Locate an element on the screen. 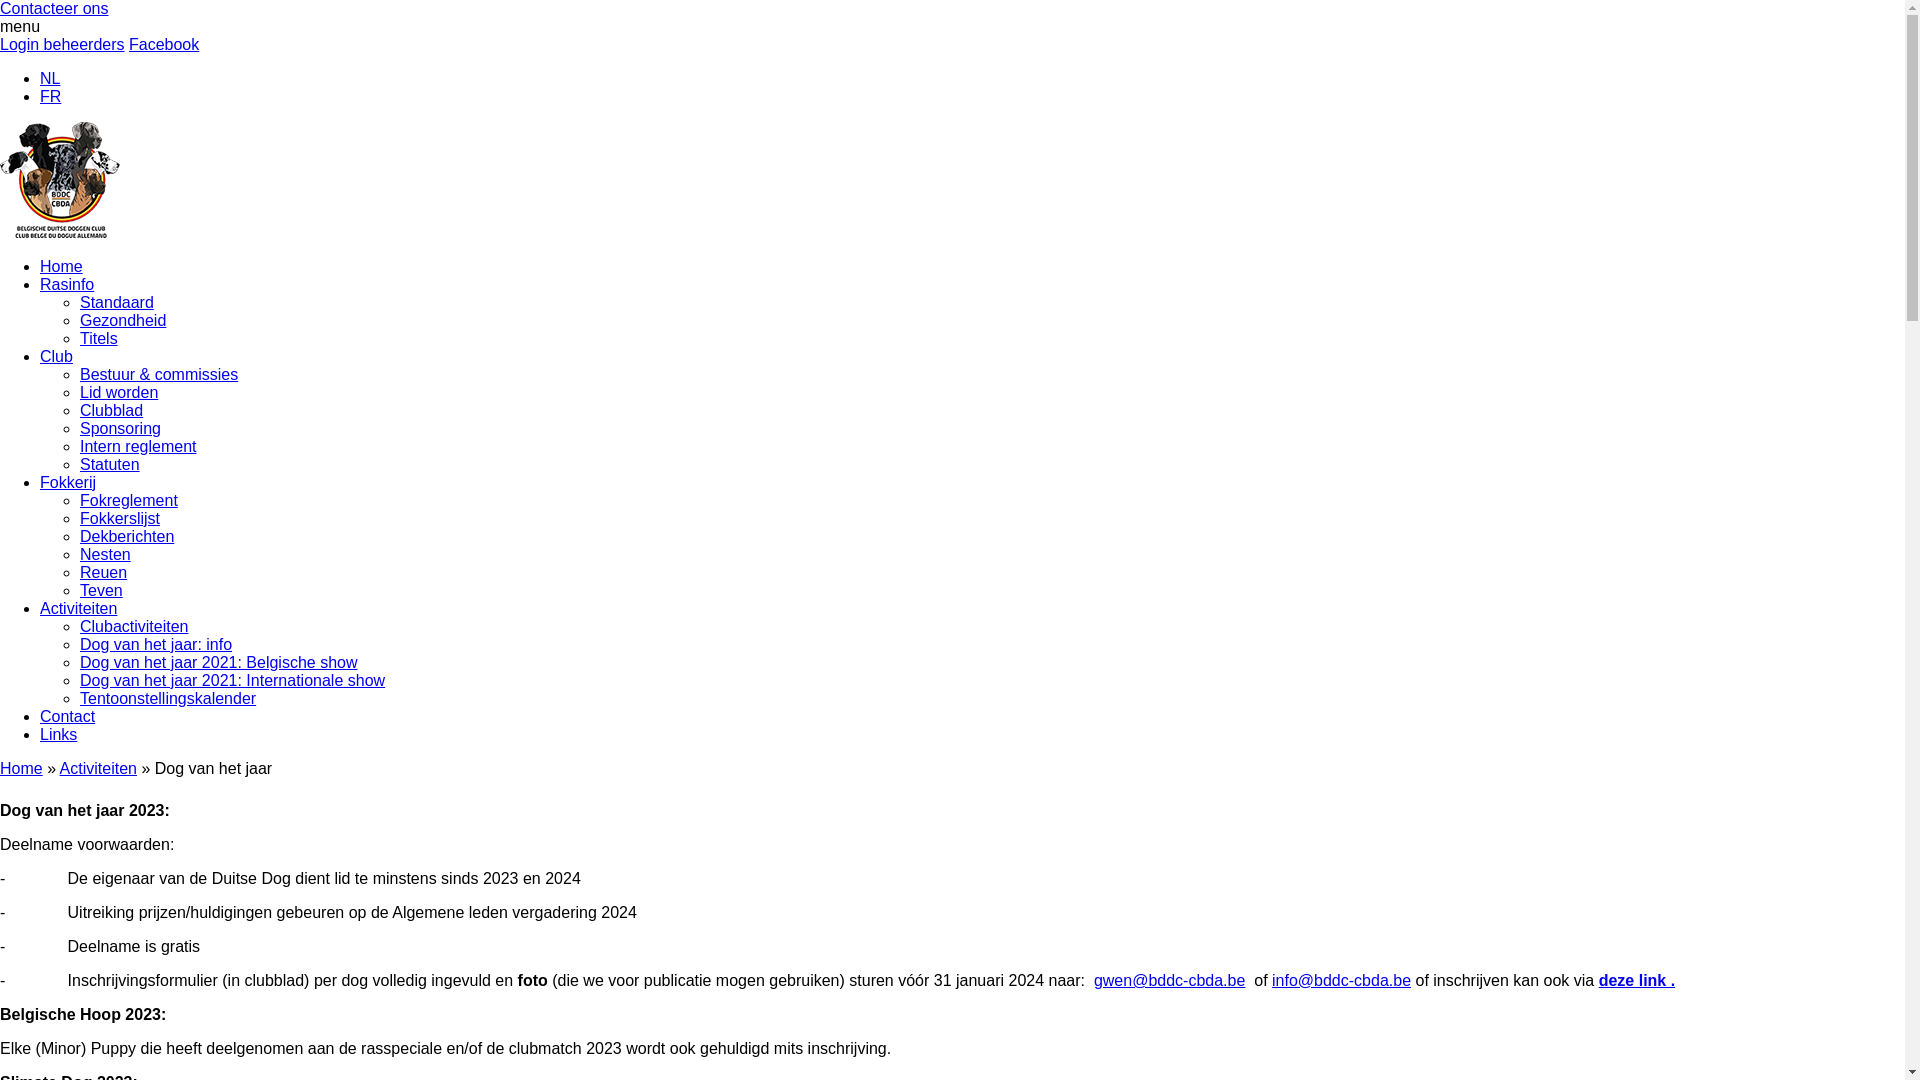  Intern reglement is located at coordinates (138, 446).